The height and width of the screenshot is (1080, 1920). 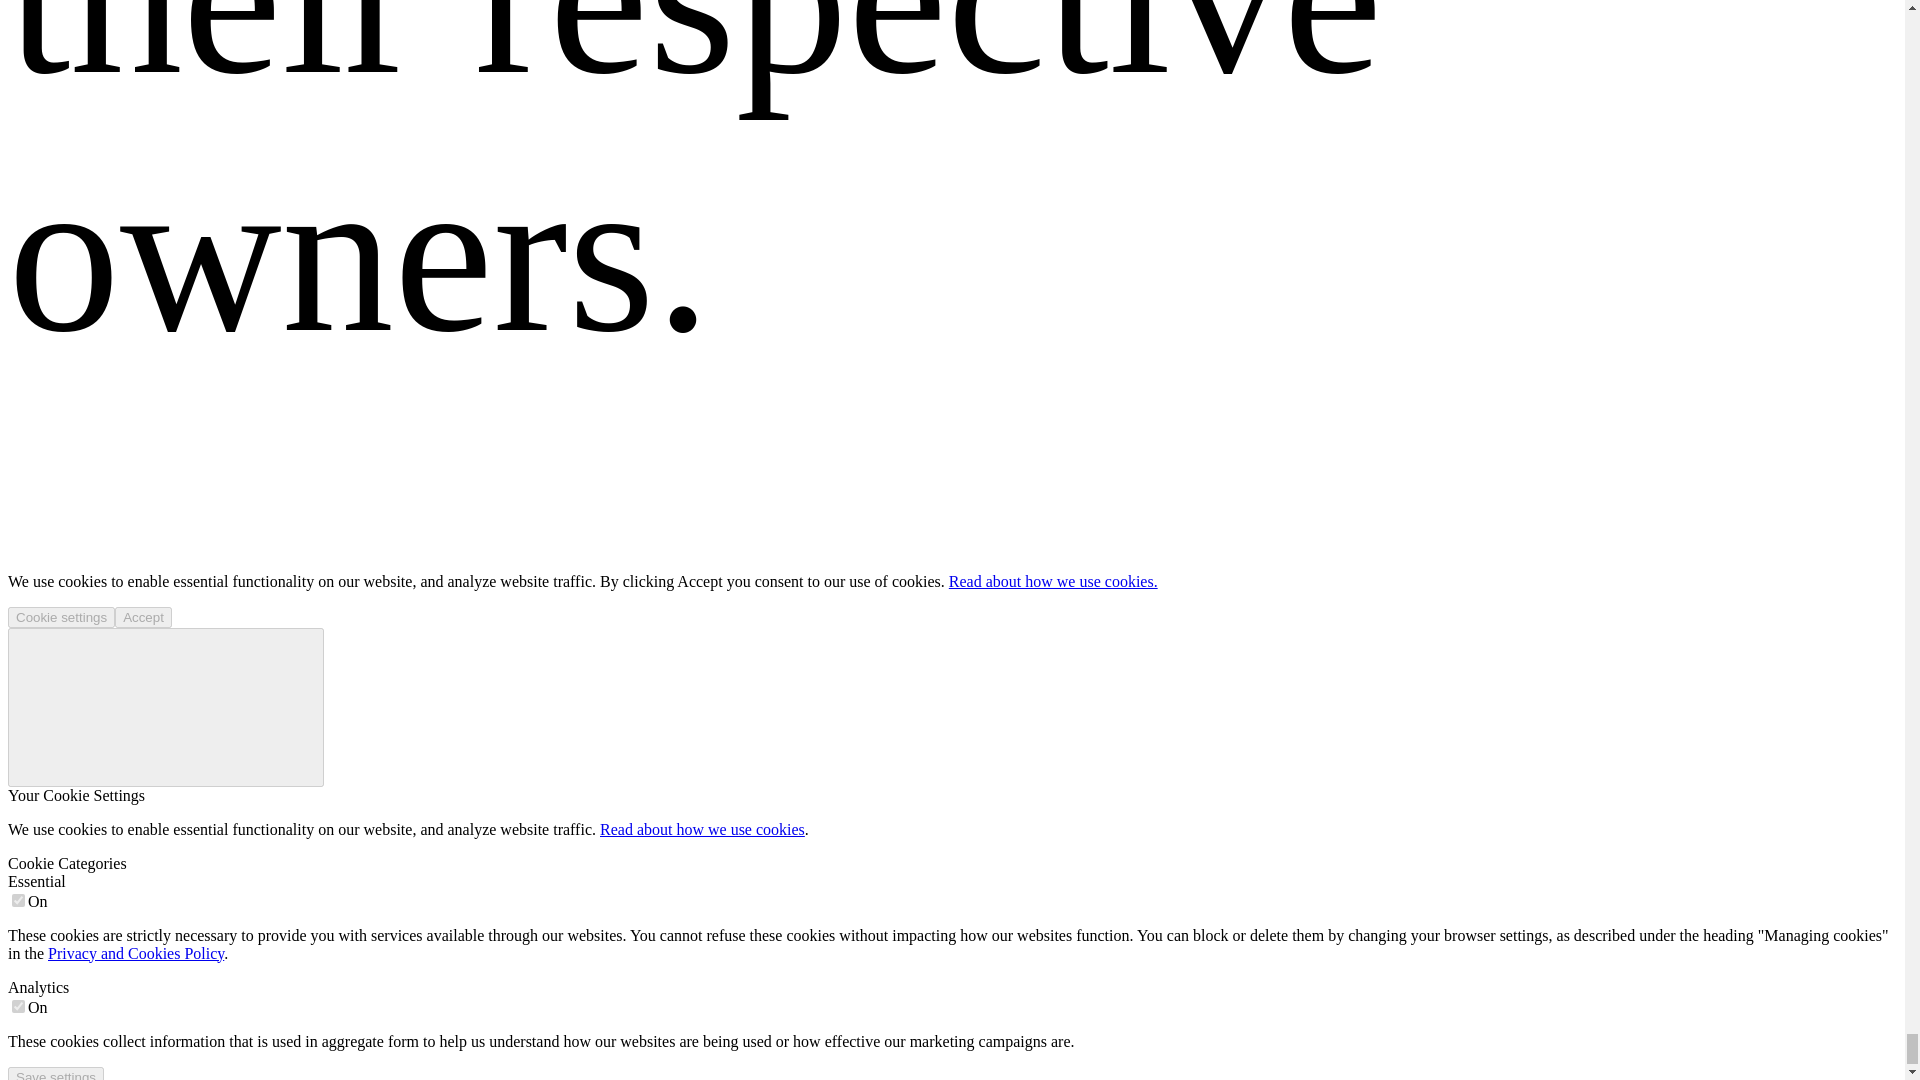 I want to click on Cookie settings, so click(x=61, y=616).